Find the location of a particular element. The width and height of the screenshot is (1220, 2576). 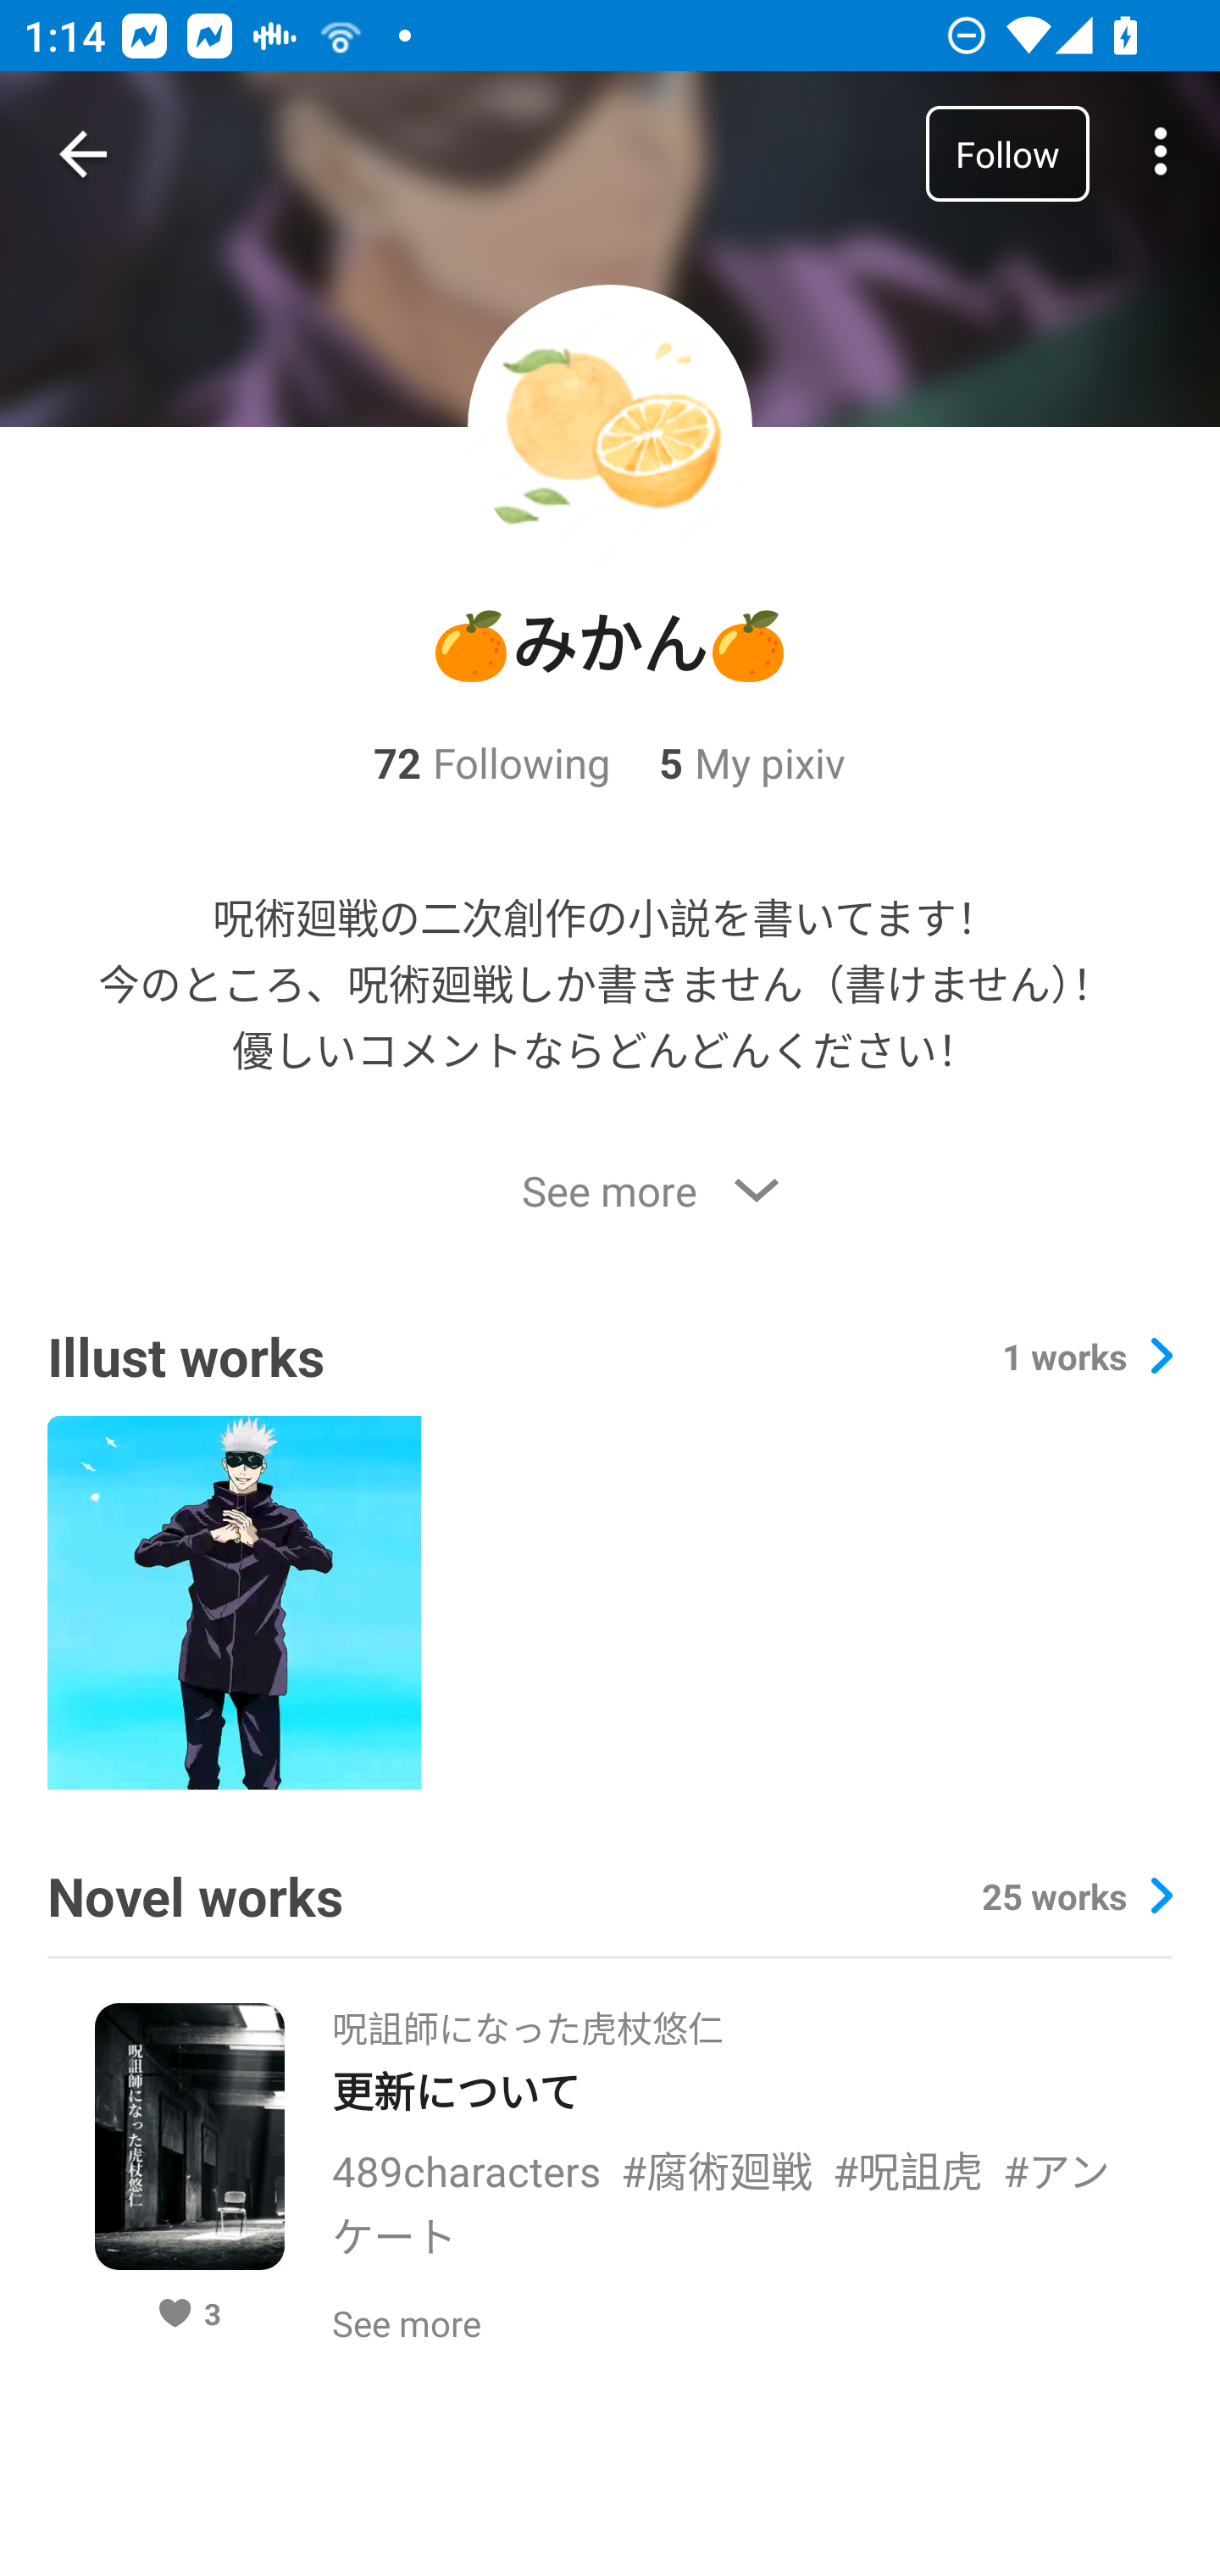

25 works is located at coordinates (1077, 1896).